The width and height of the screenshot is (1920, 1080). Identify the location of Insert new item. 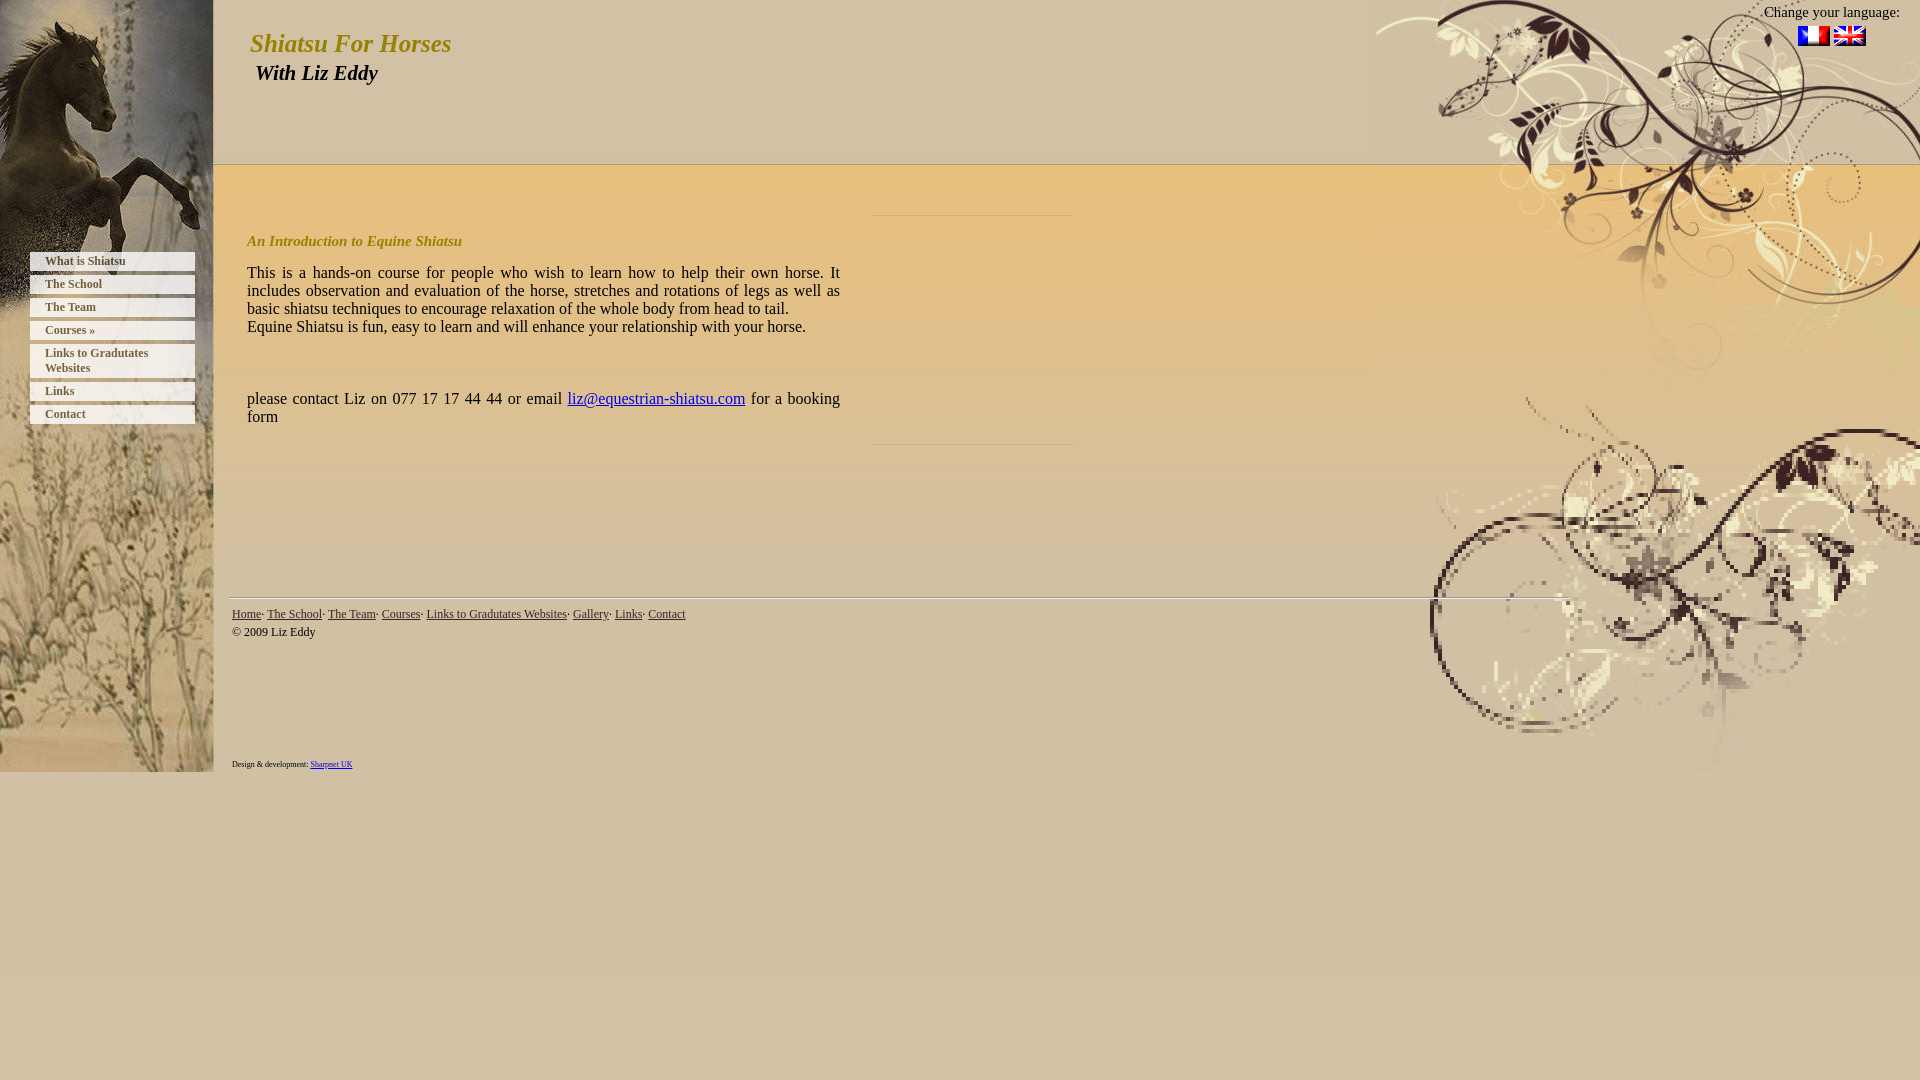
(1040, 214).